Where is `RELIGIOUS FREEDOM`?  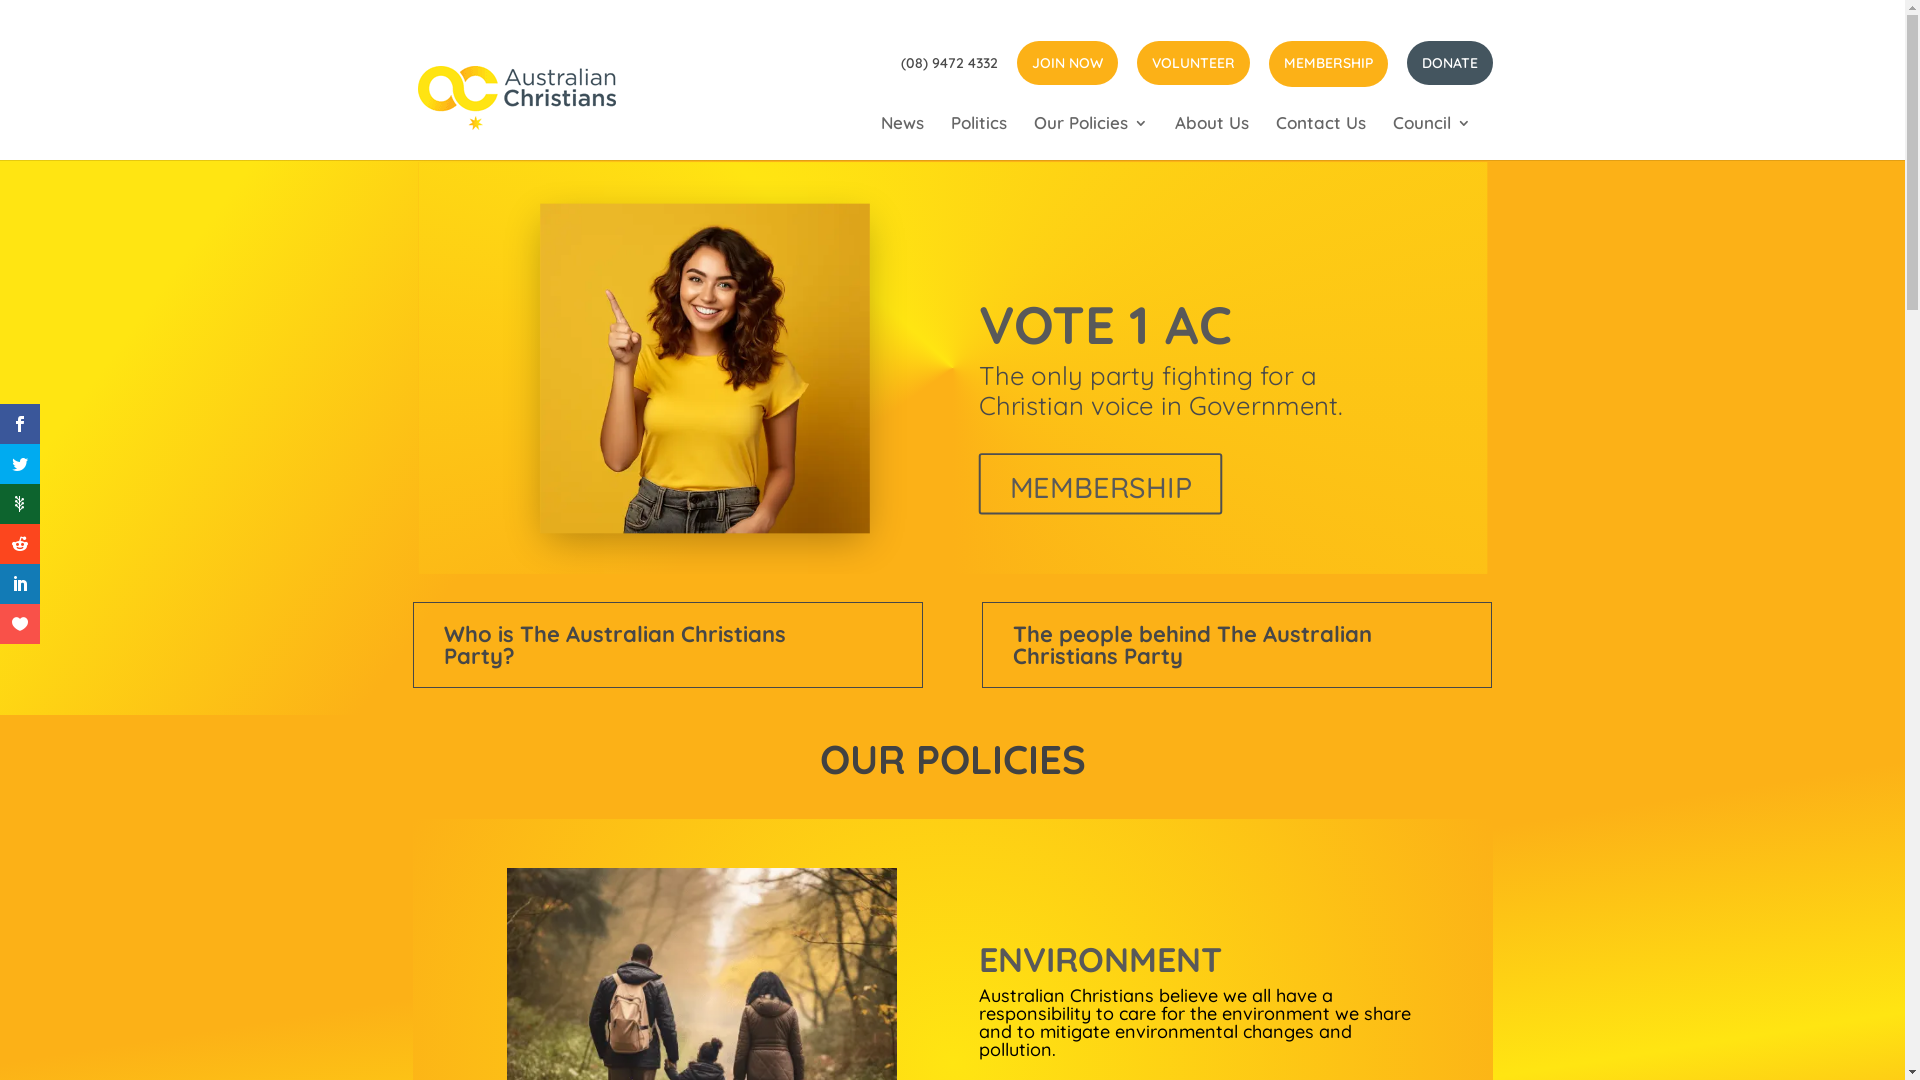
RELIGIOUS FREEDOM is located at coordinates (1150, 968).